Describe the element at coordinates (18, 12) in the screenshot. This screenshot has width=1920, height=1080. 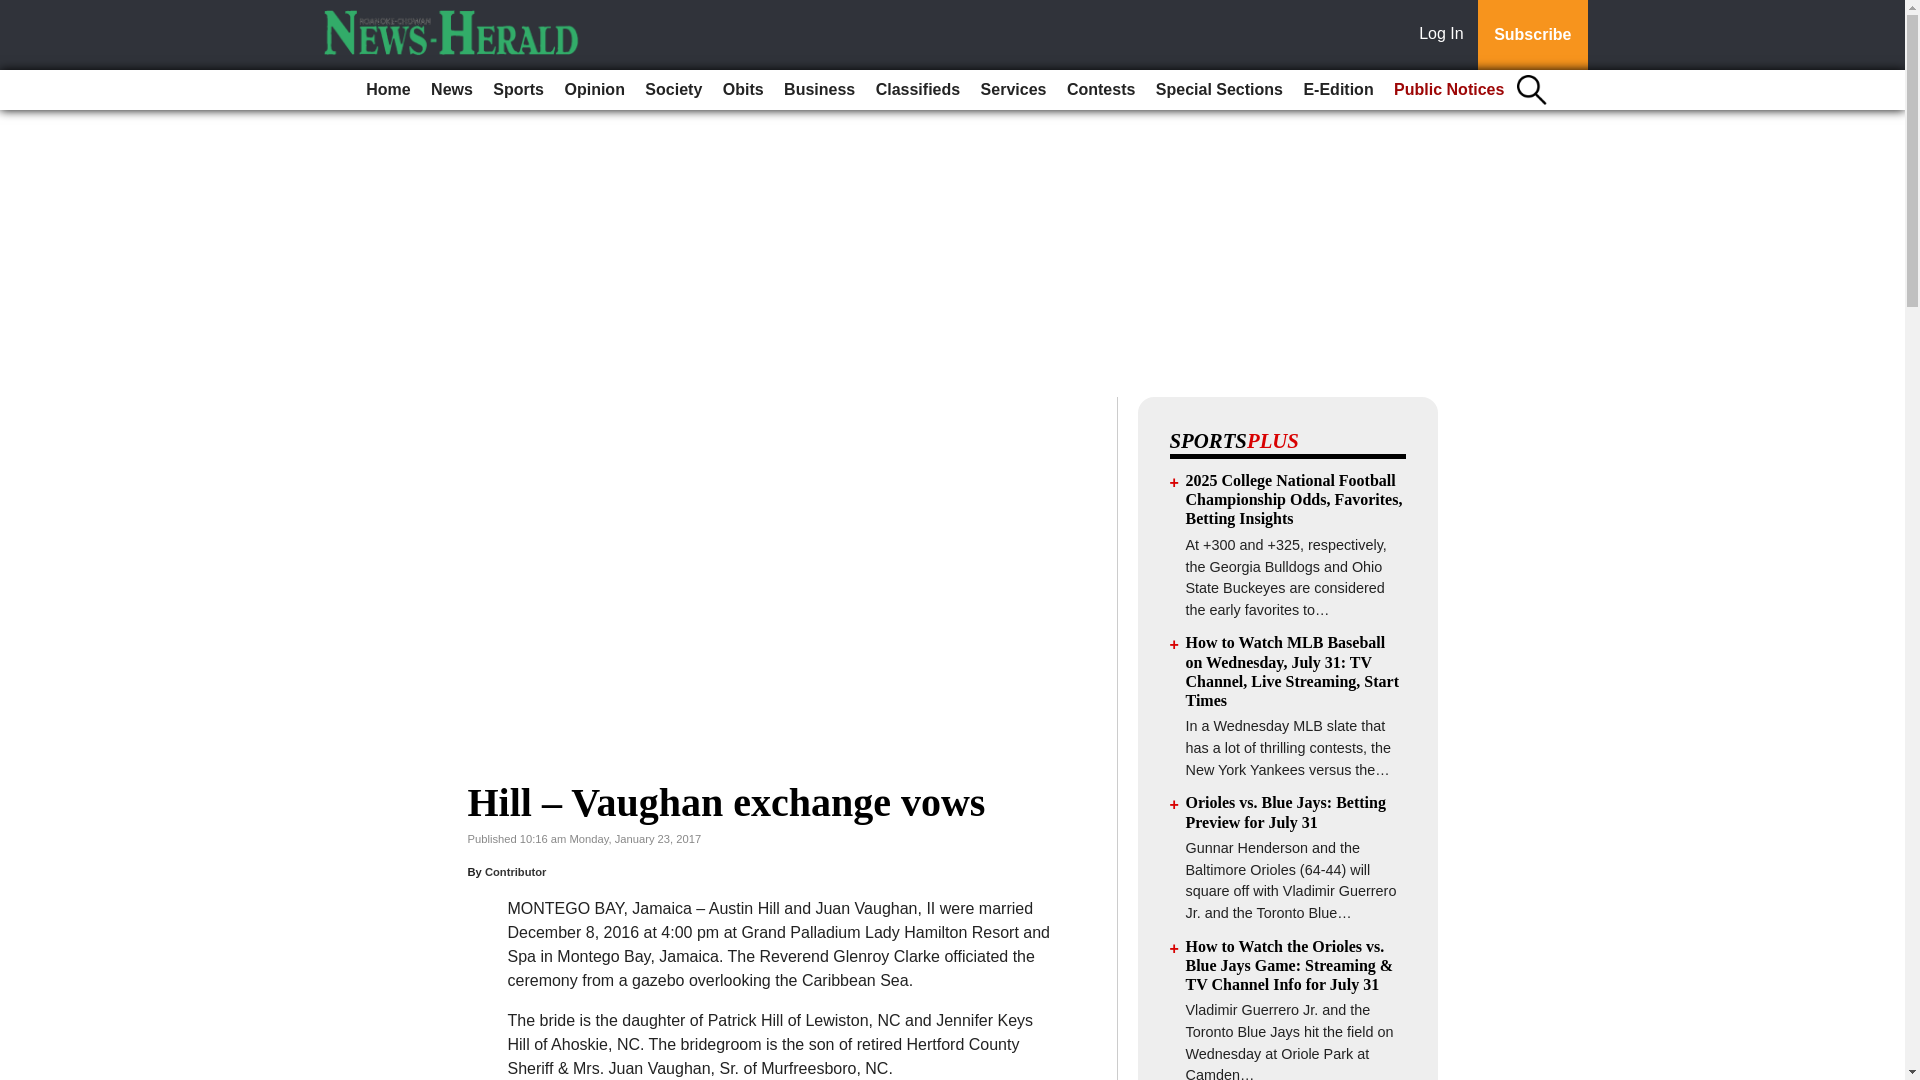
I see `Go` at that location.